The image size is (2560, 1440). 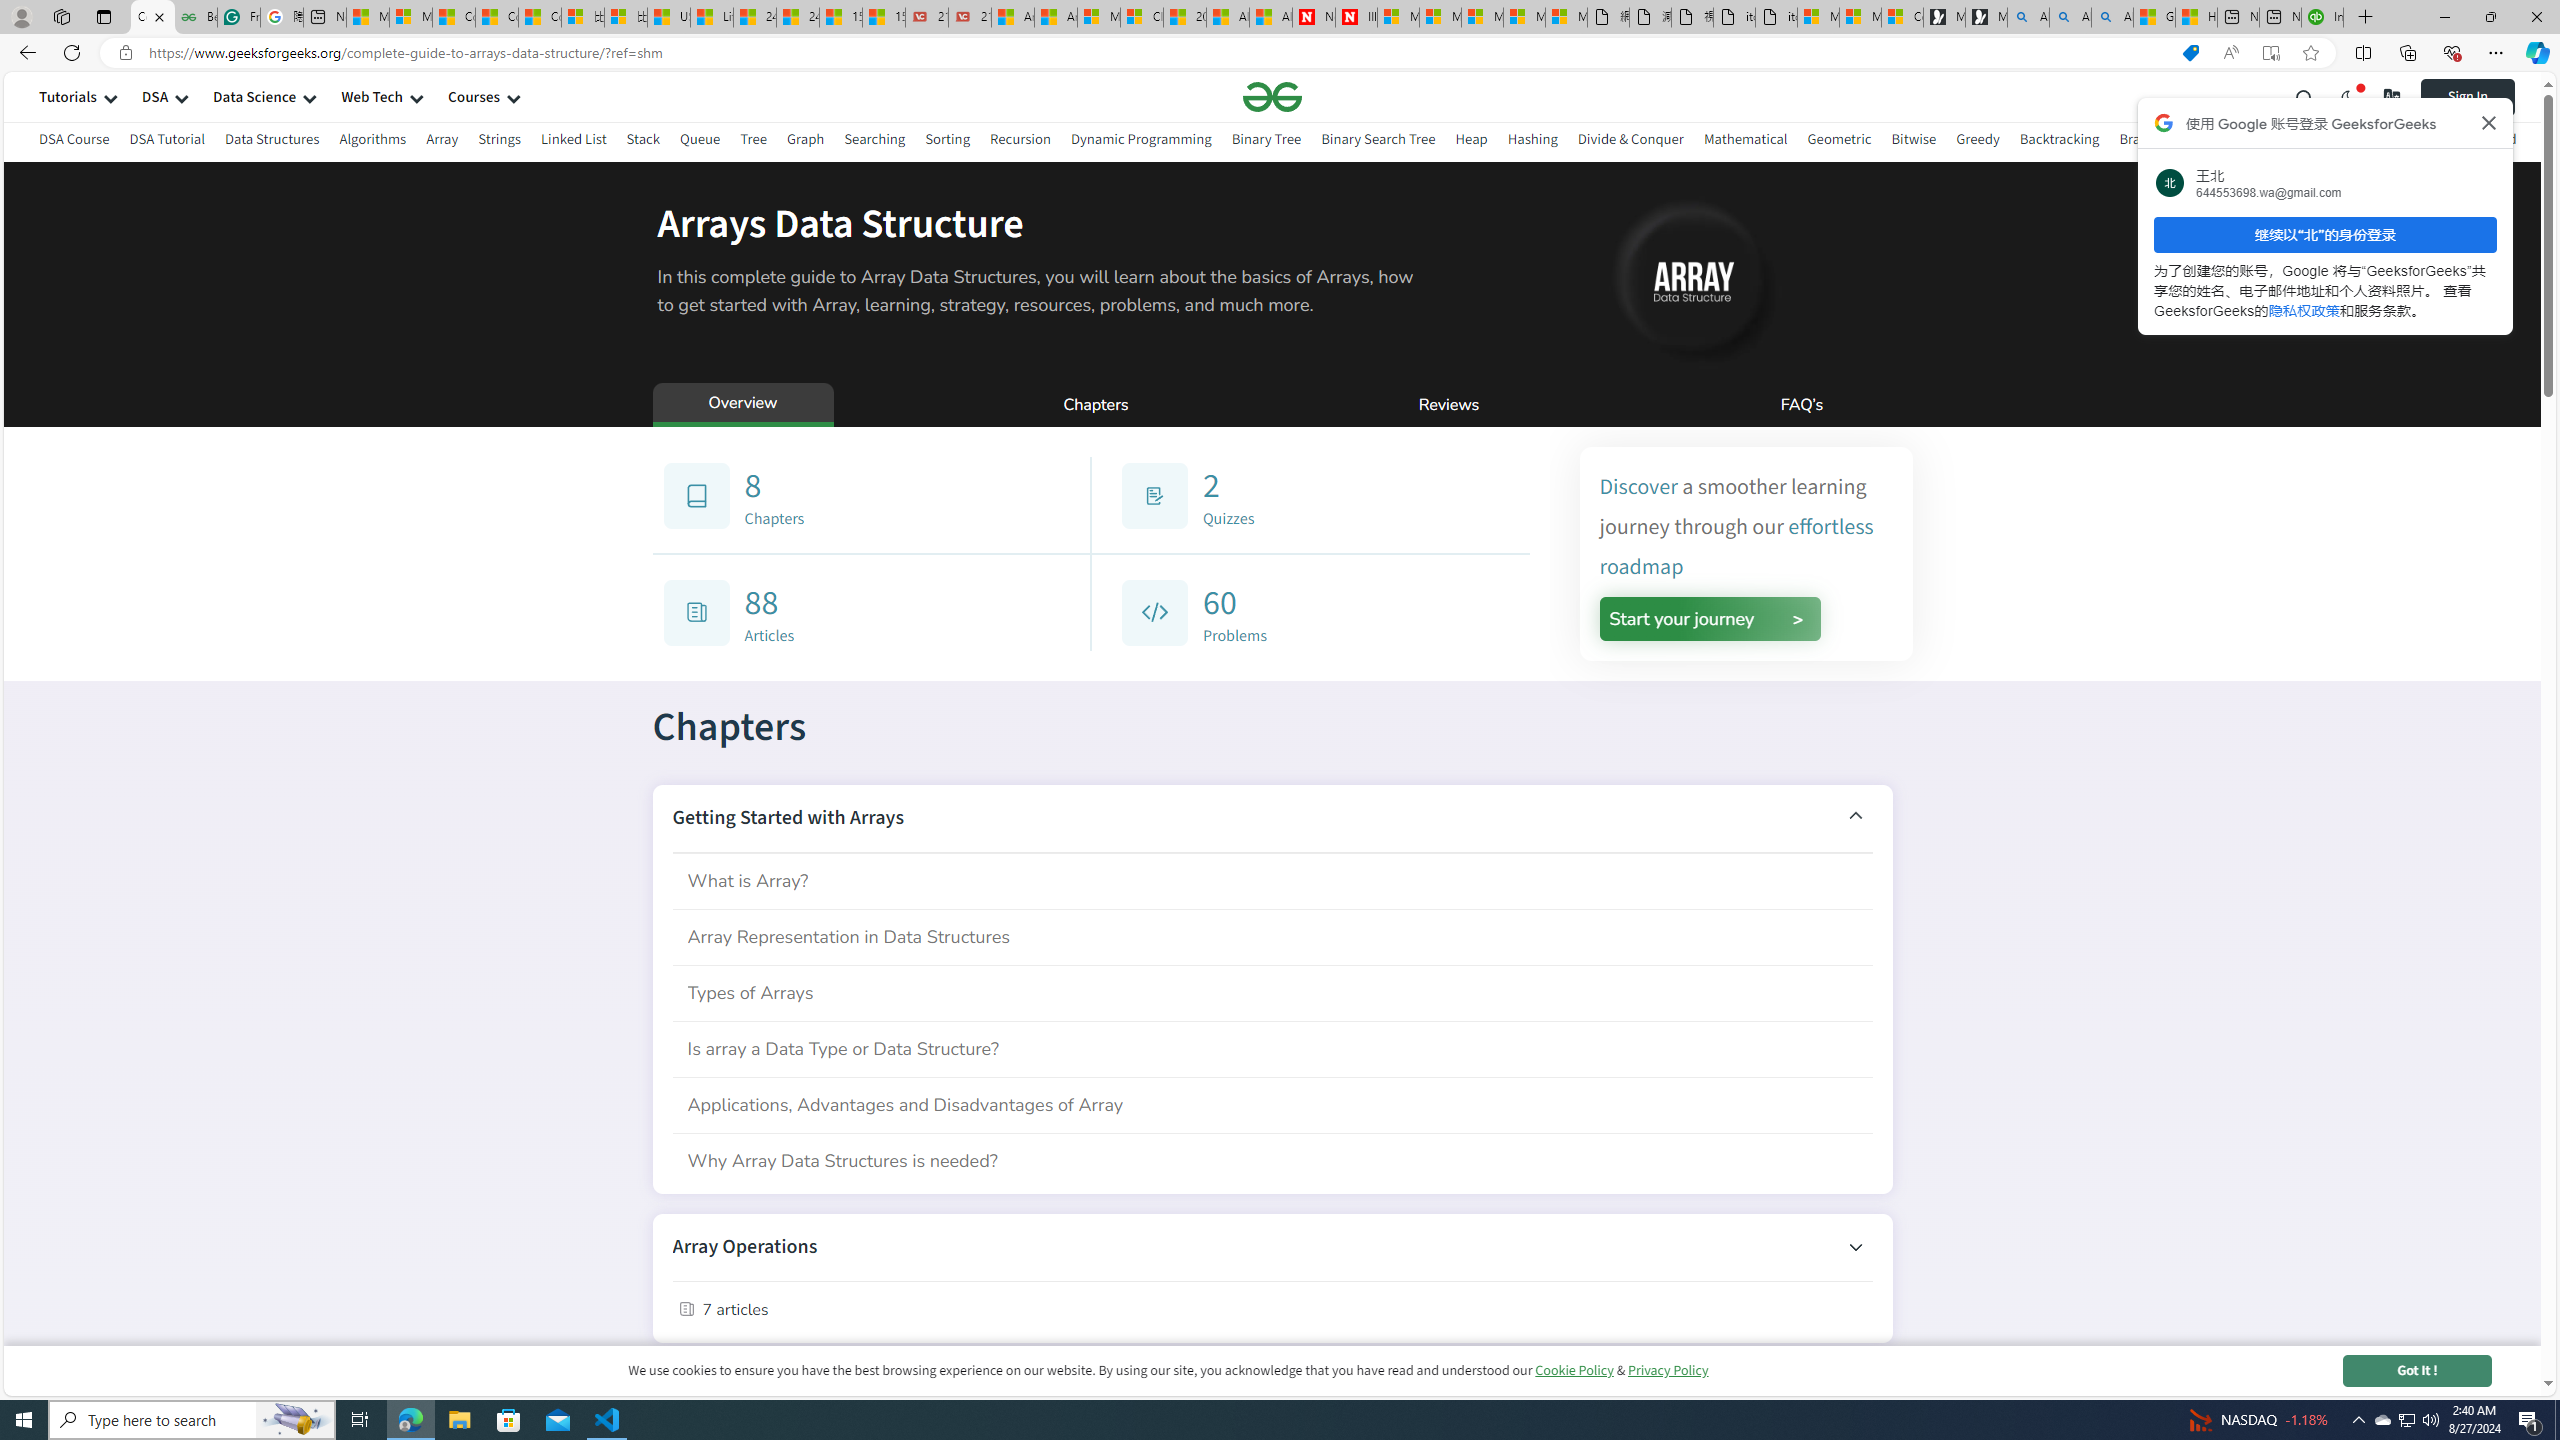 What do you see at coordinates (374, 142) in the screenshot?
I see `Algorithms` at bounding box center [374, 142].